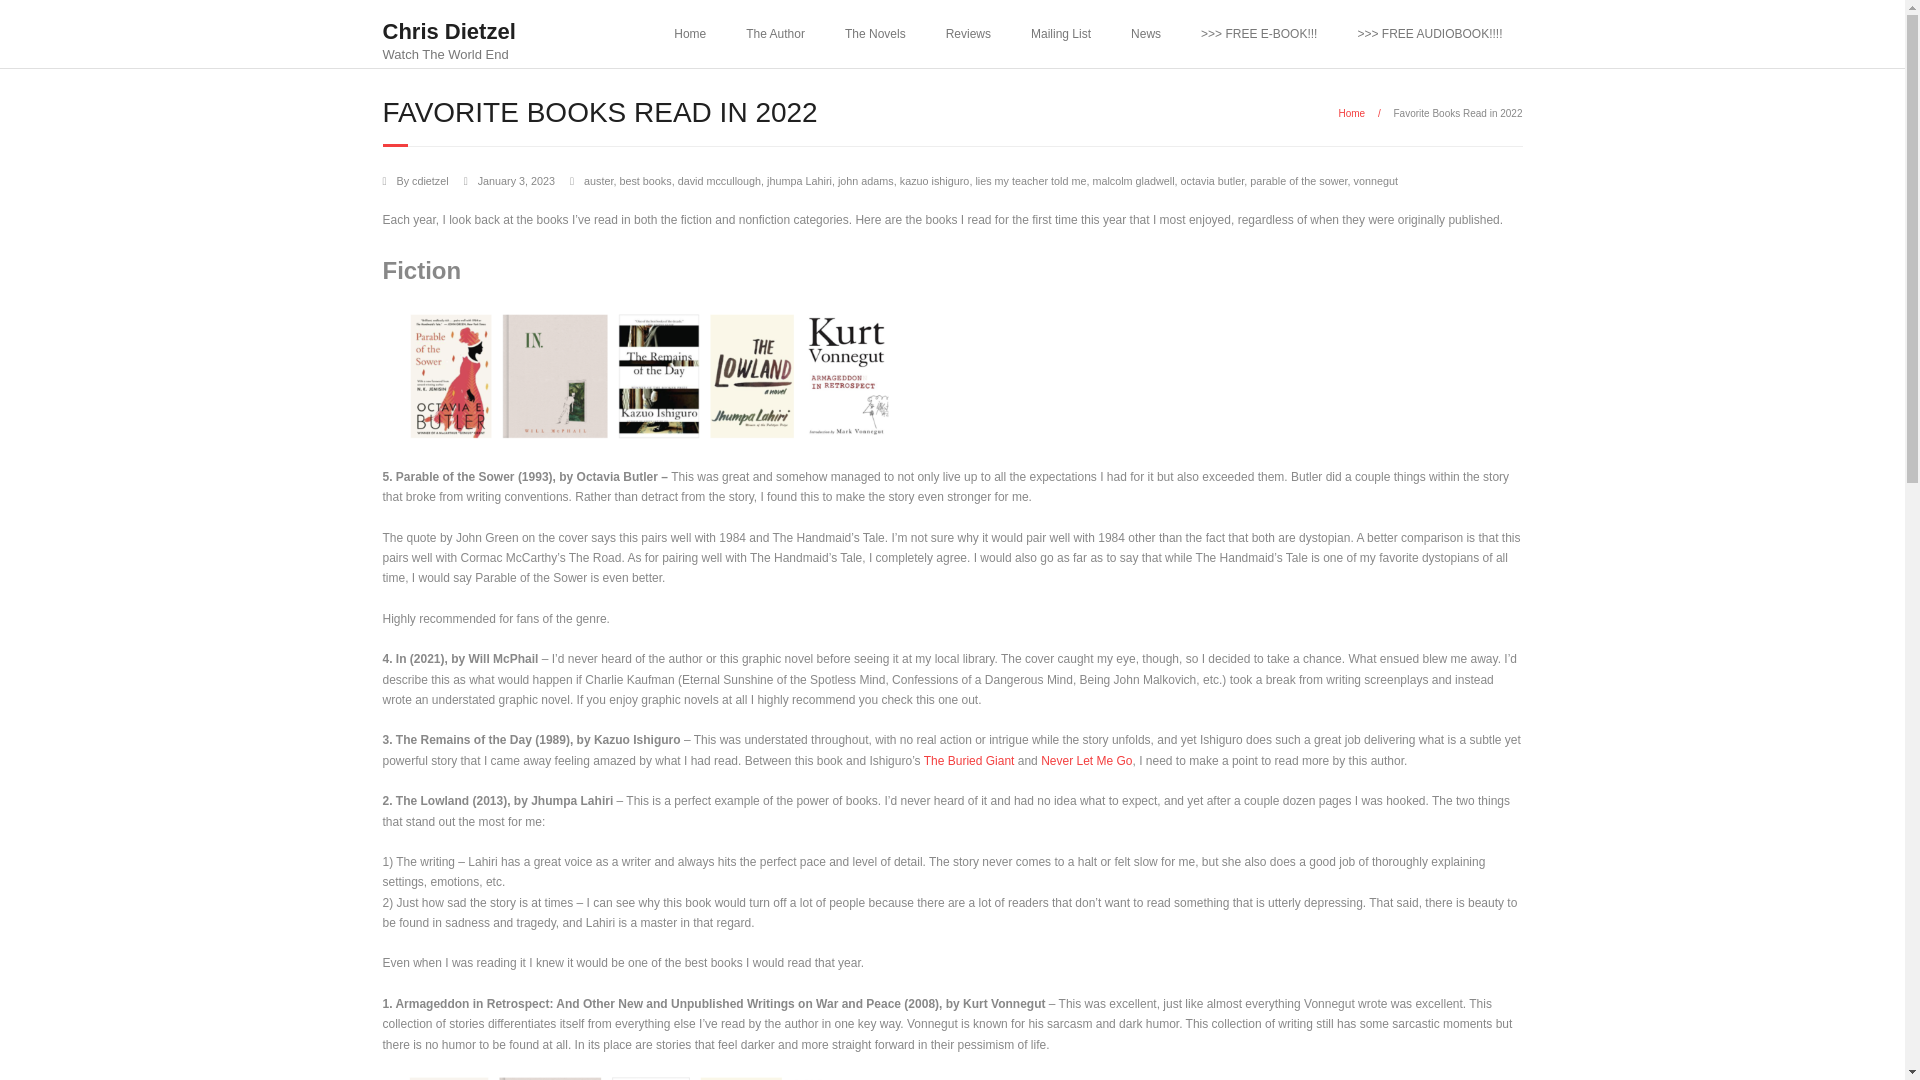 This screenshot has width=1920, height=1080. Describe the element at coordinates (1298, 180) in the screenshot. I see `parable of the sower` at that location.